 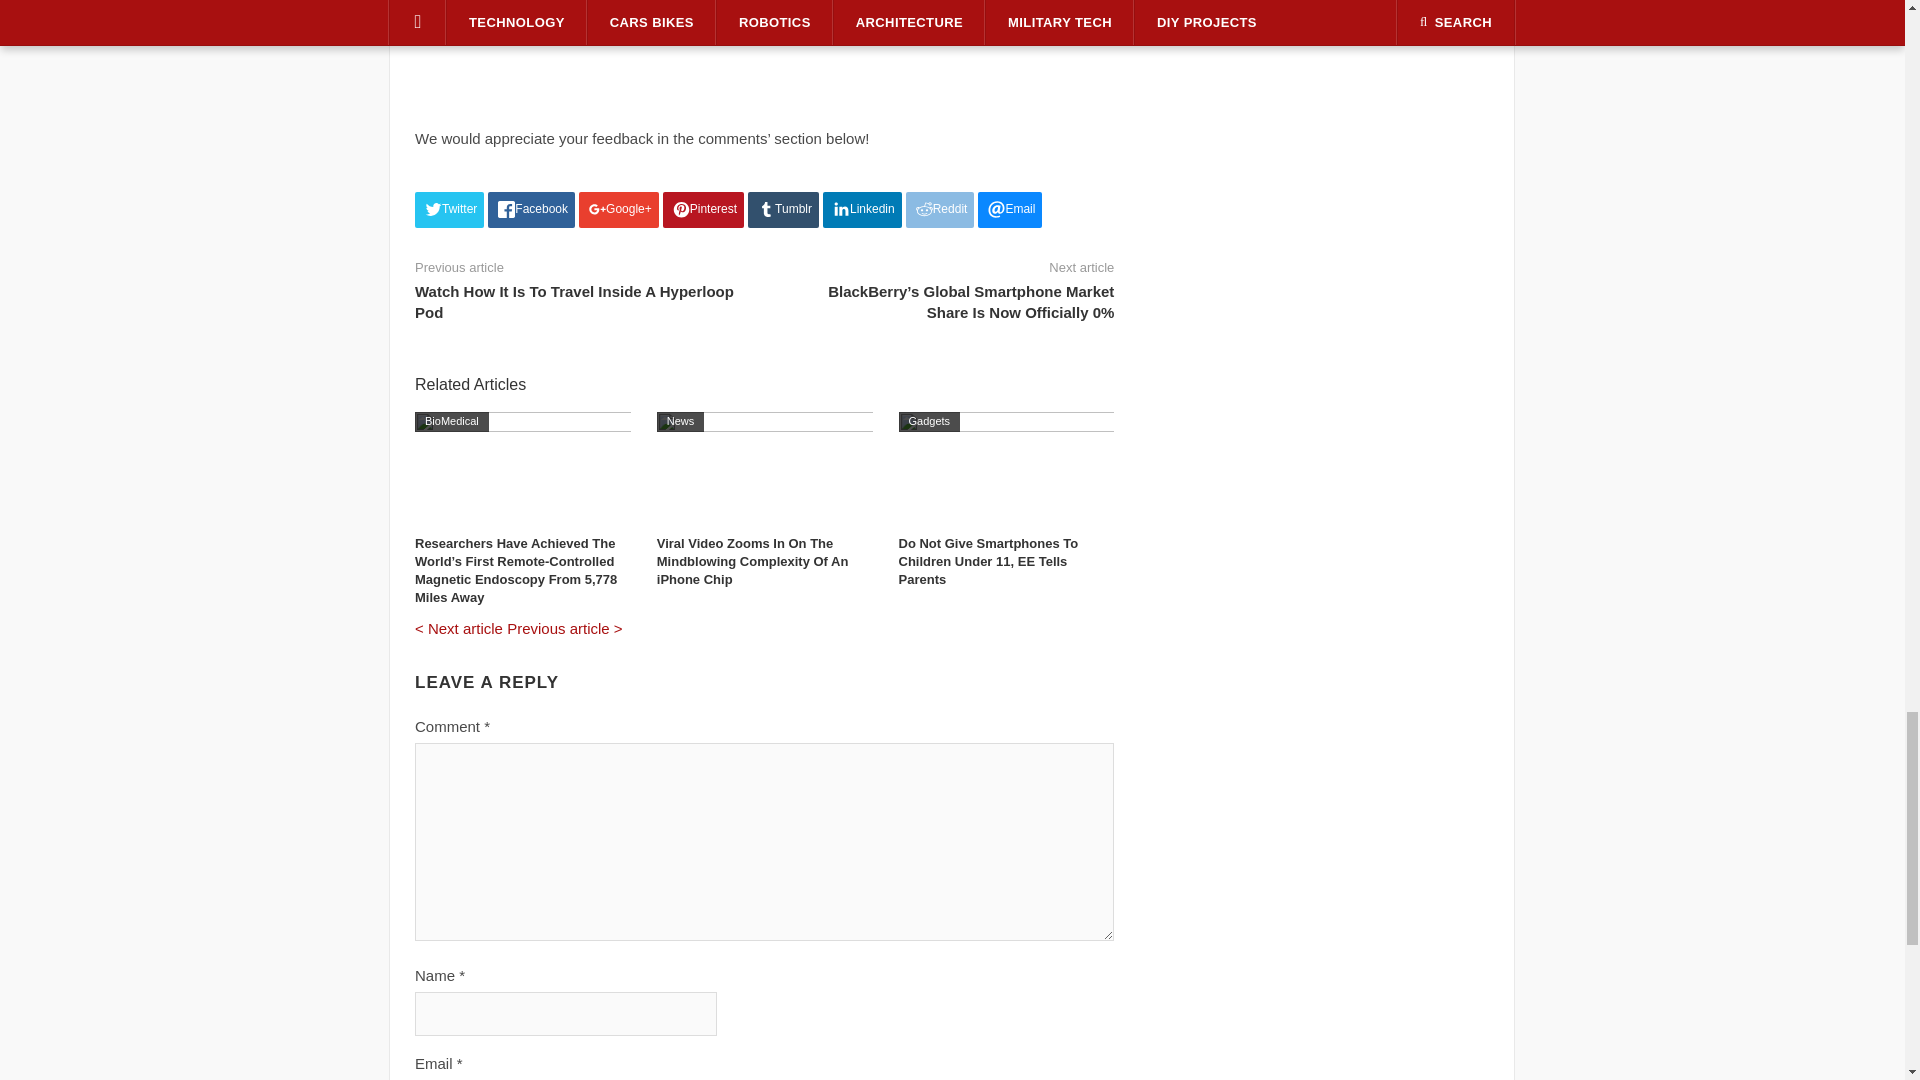 I want to click on Facebook, so click(x=530, y=210).